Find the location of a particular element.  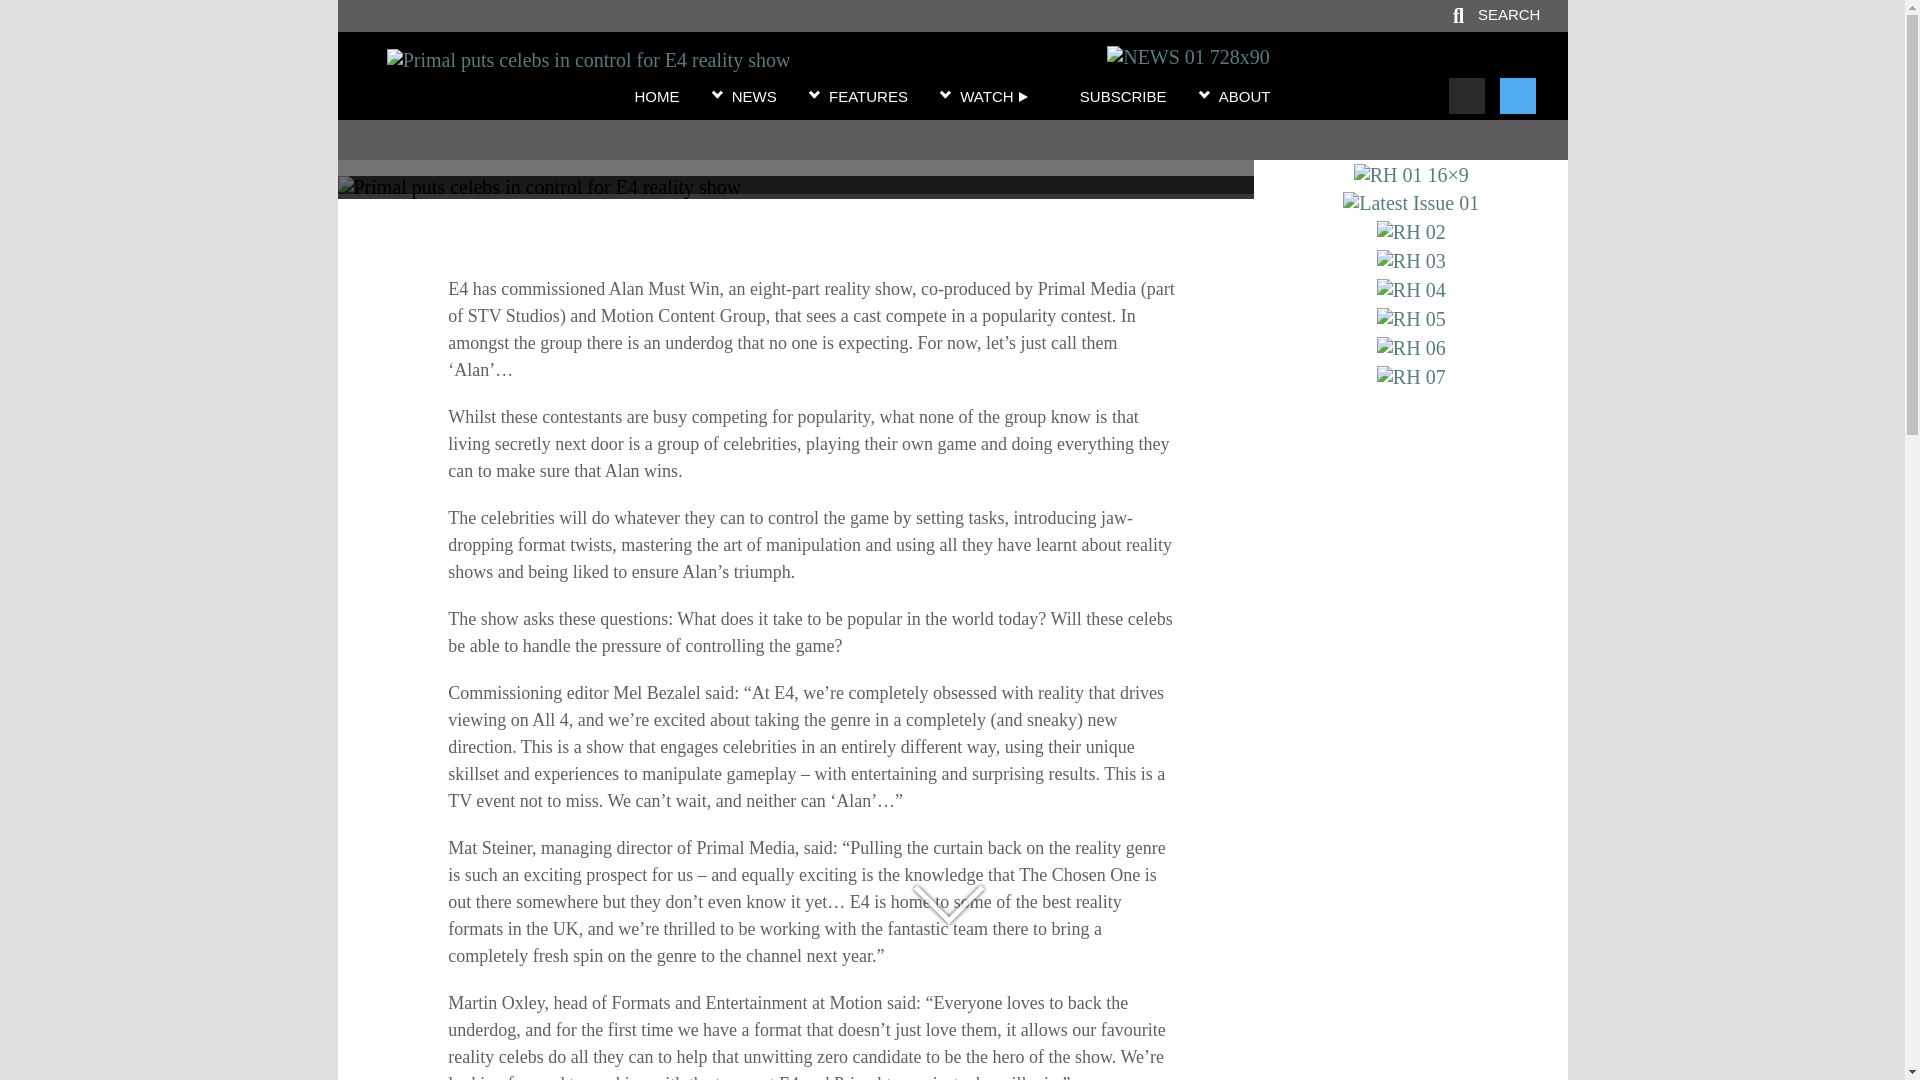

NEWS is located at coordinates (754, 98).